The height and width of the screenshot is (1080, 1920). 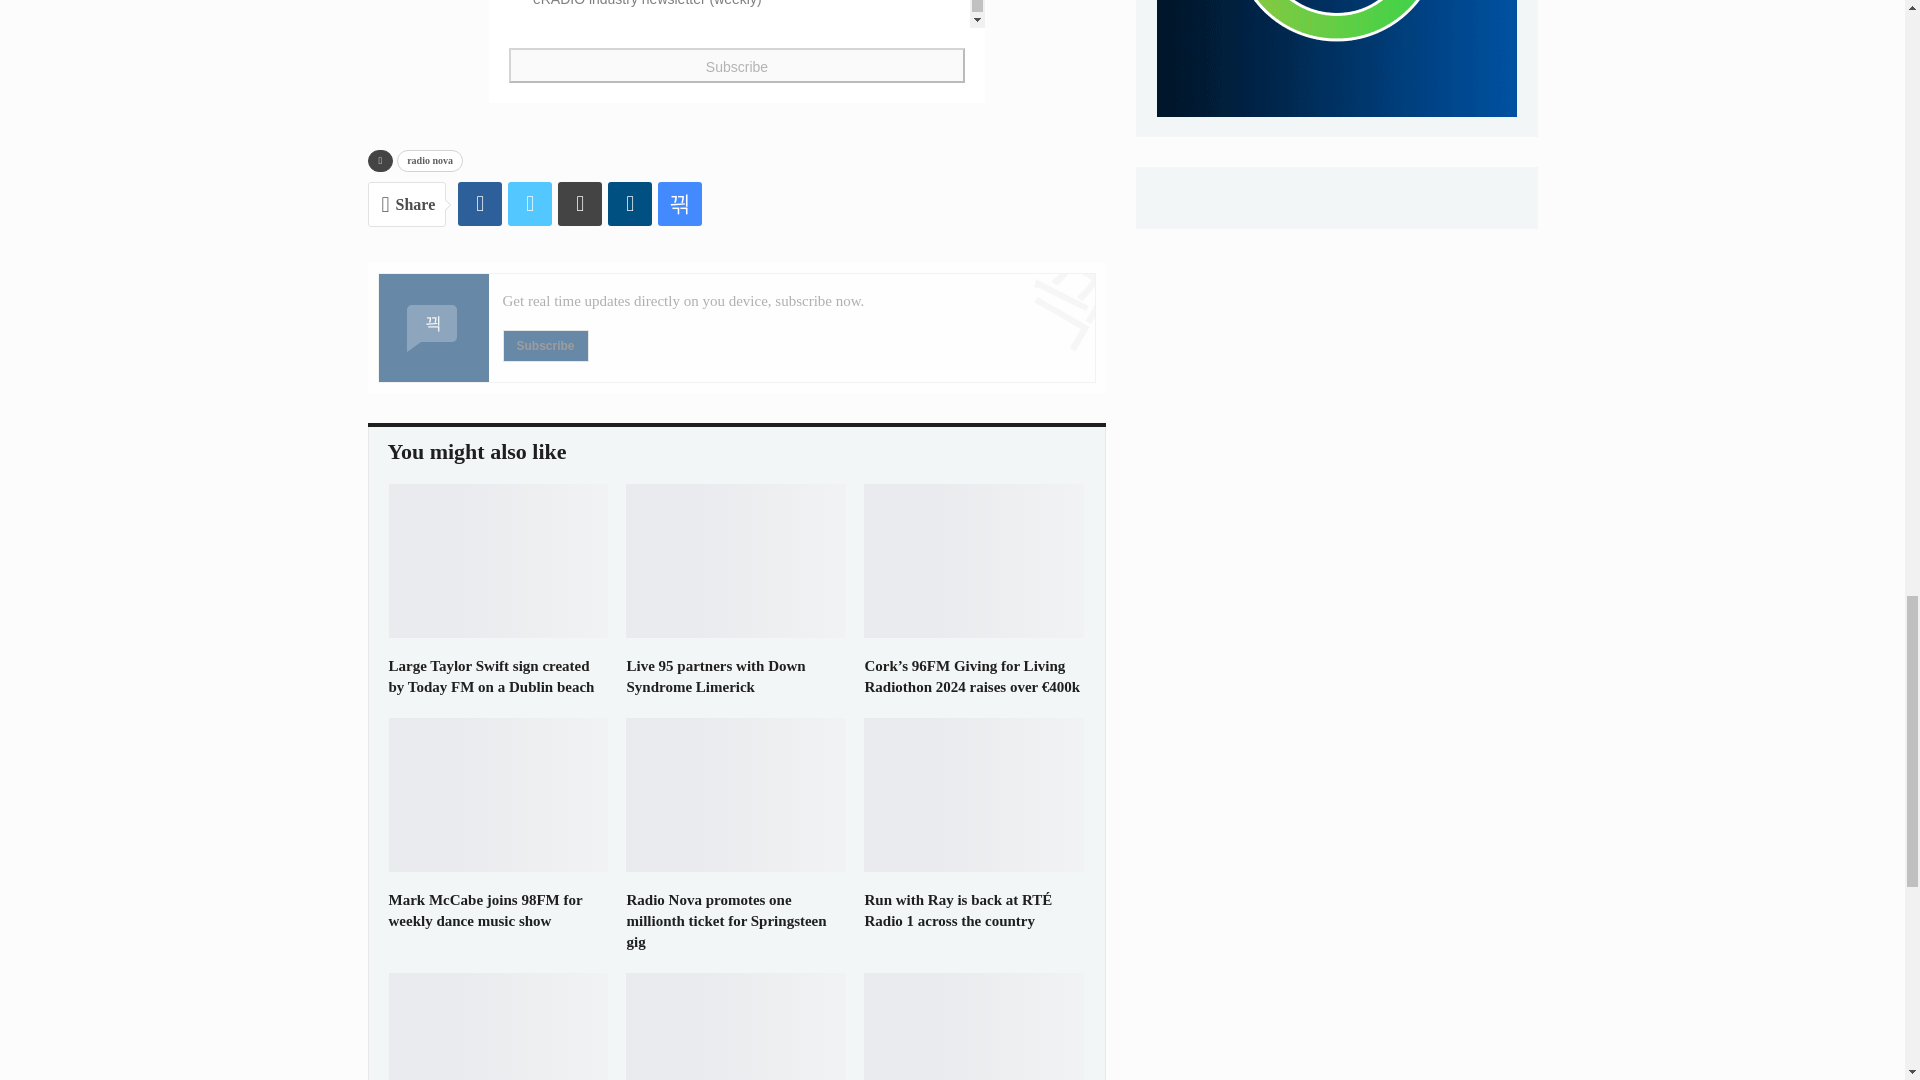 I want to click on Mark McCabe joins 98FM for weekly dance music show, so click(x=498, y=794).